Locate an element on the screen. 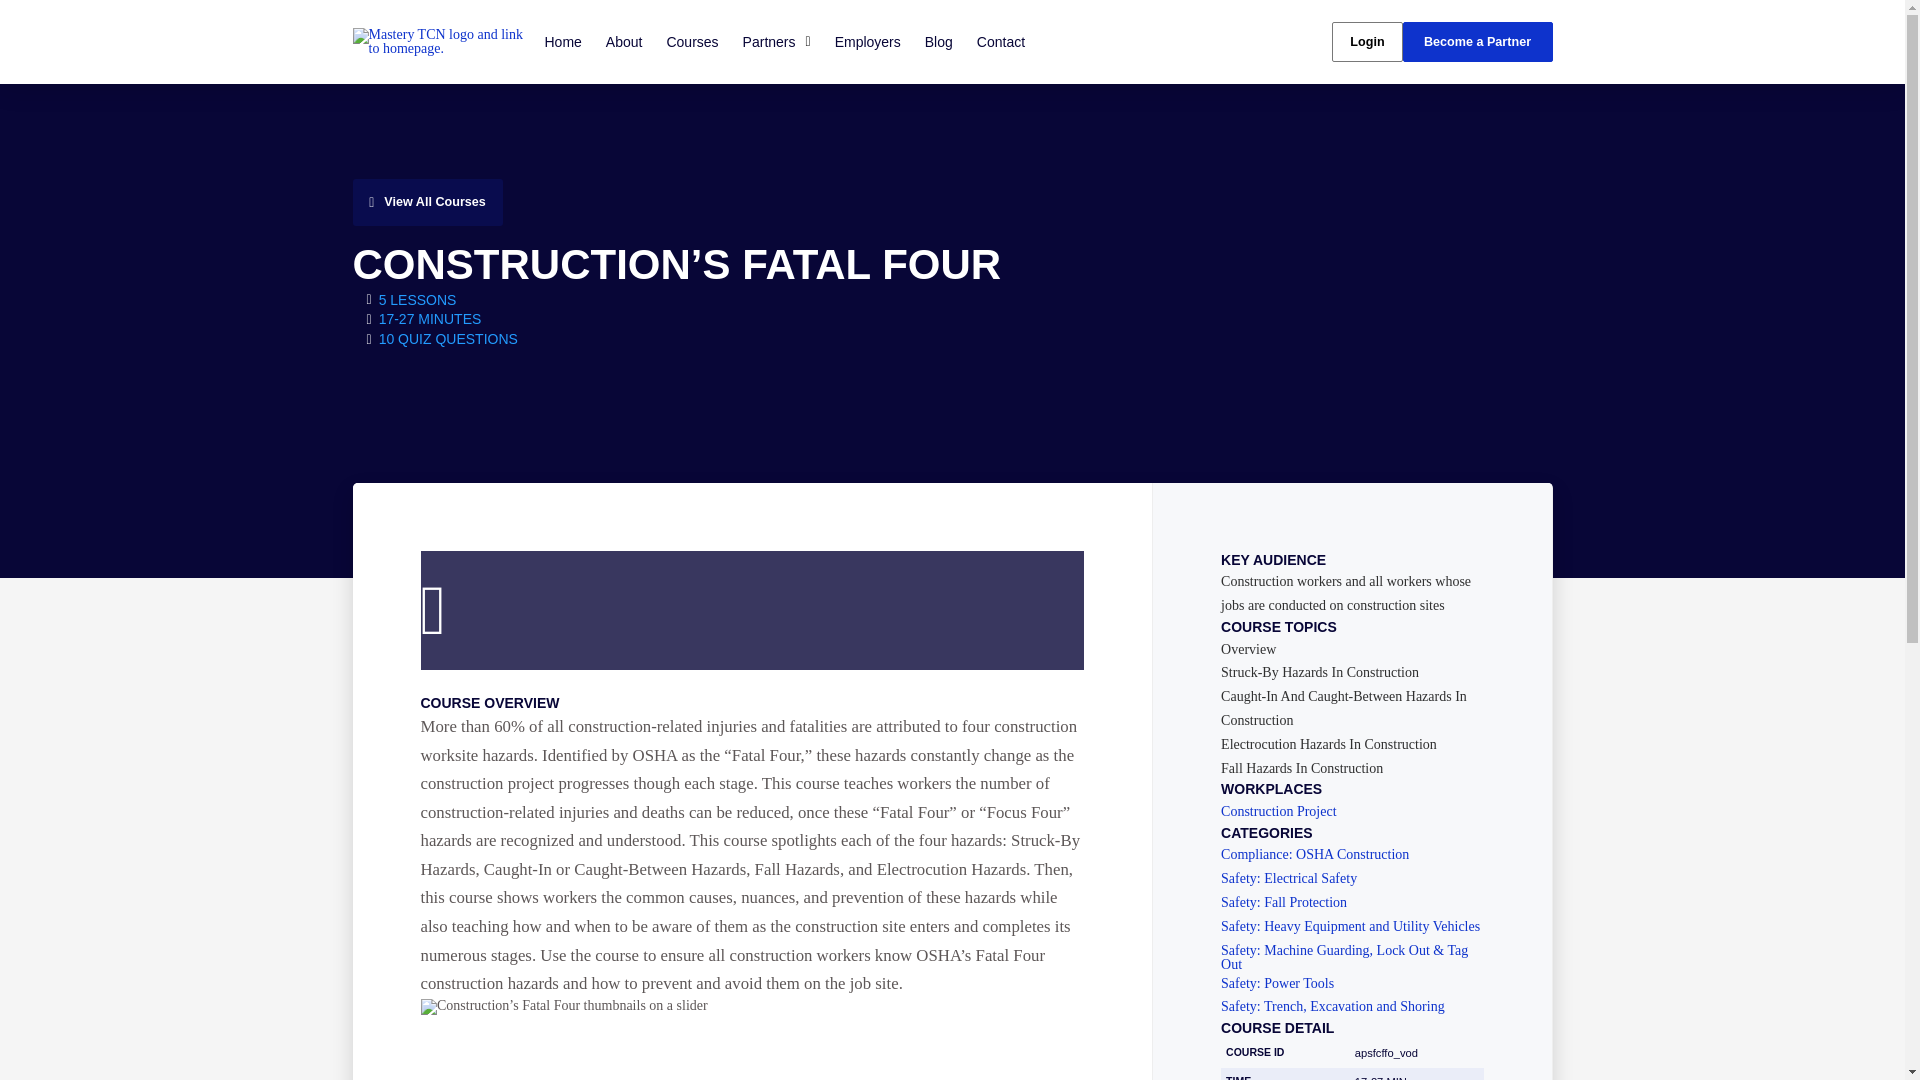  View All Courses is located at coordinates (426, 202).